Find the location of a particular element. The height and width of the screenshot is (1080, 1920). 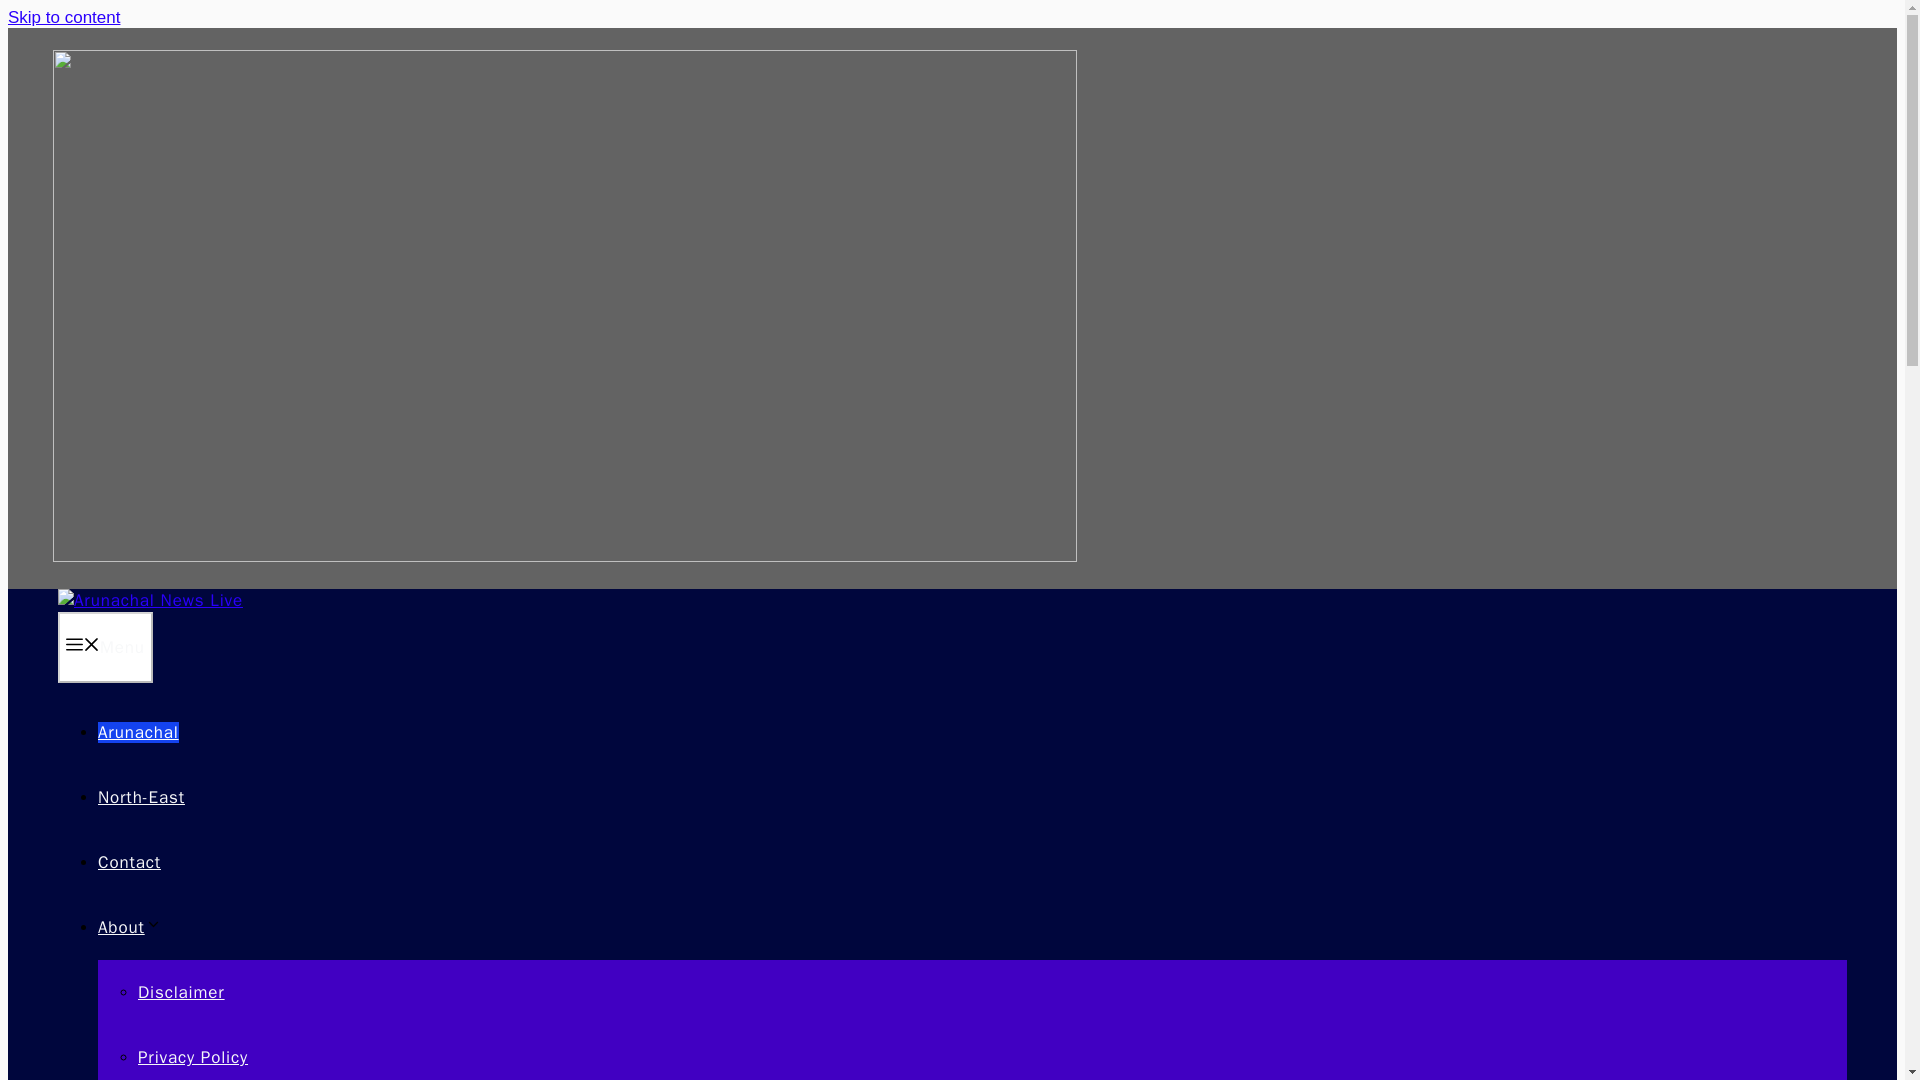

Skip to content is located at coordinates (63, 17).